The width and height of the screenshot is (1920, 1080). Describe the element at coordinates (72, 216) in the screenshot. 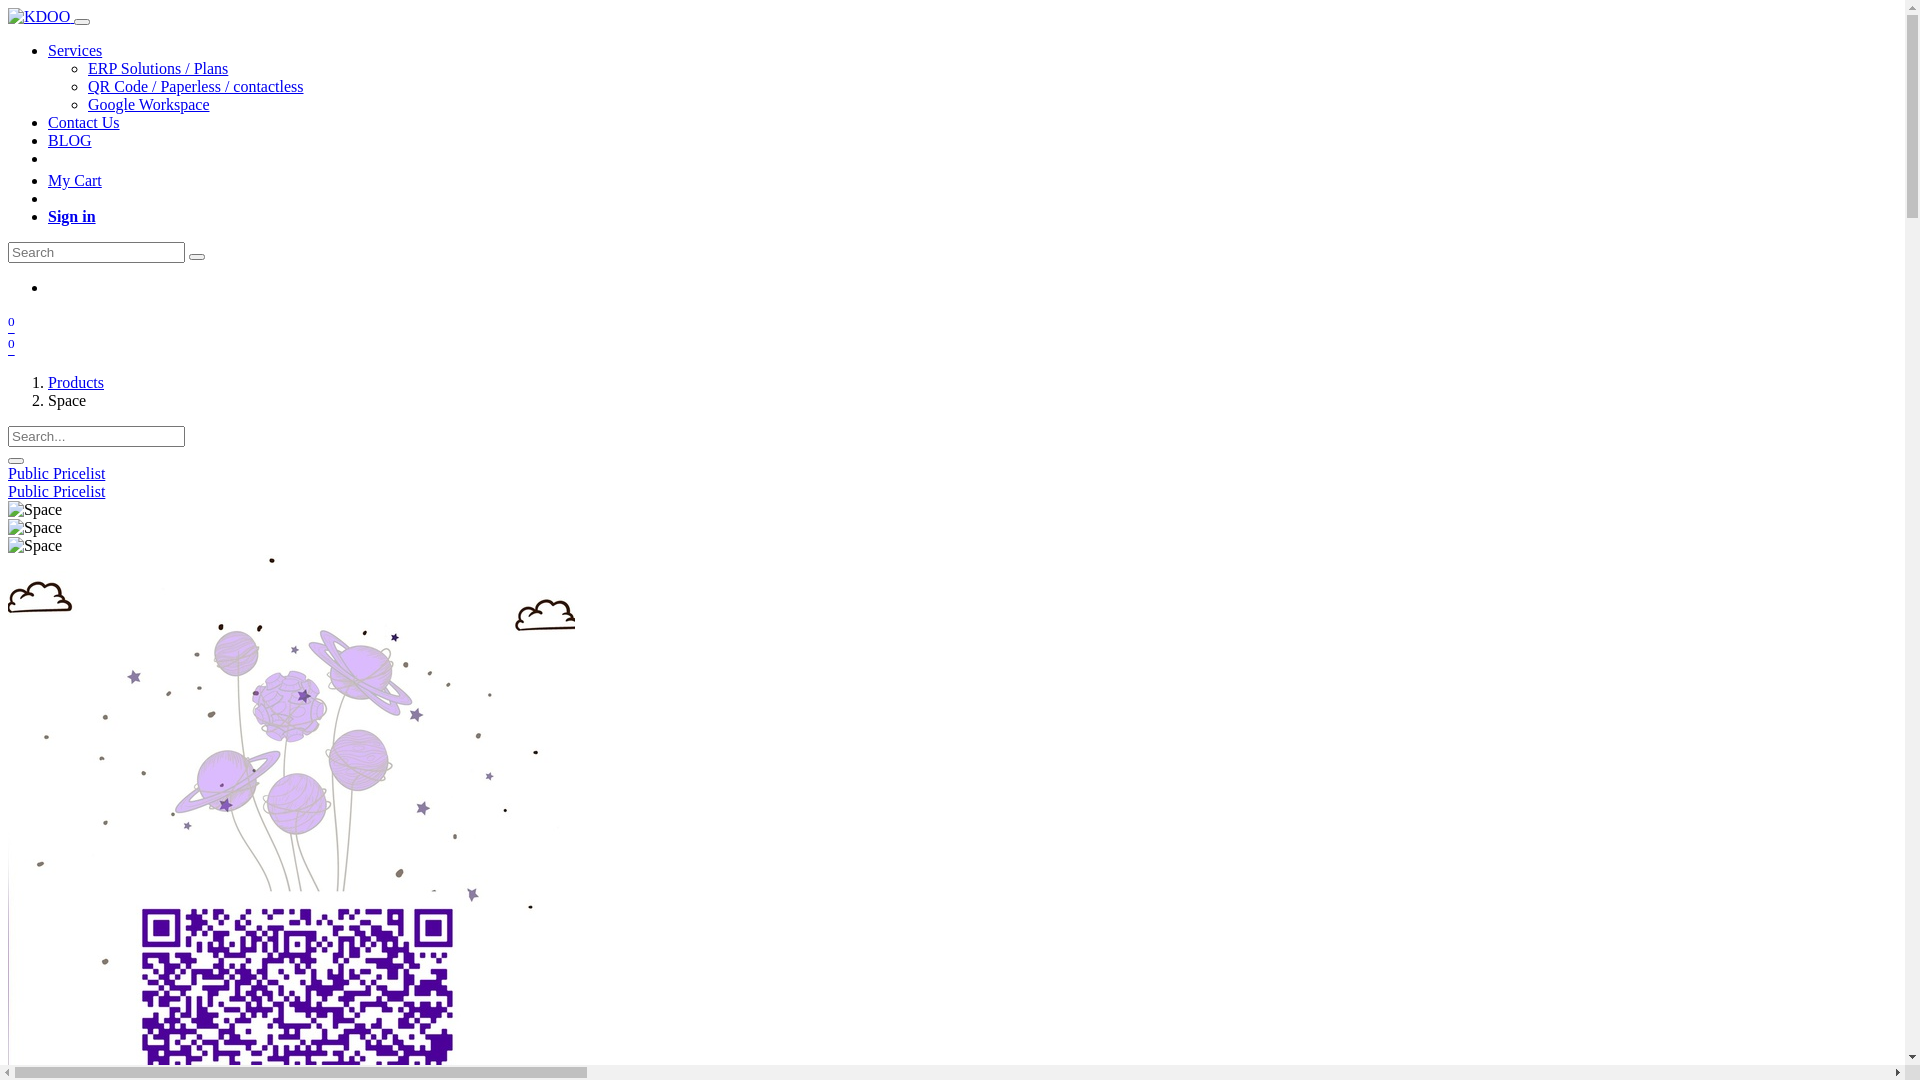

I see `Sign in` at that location.